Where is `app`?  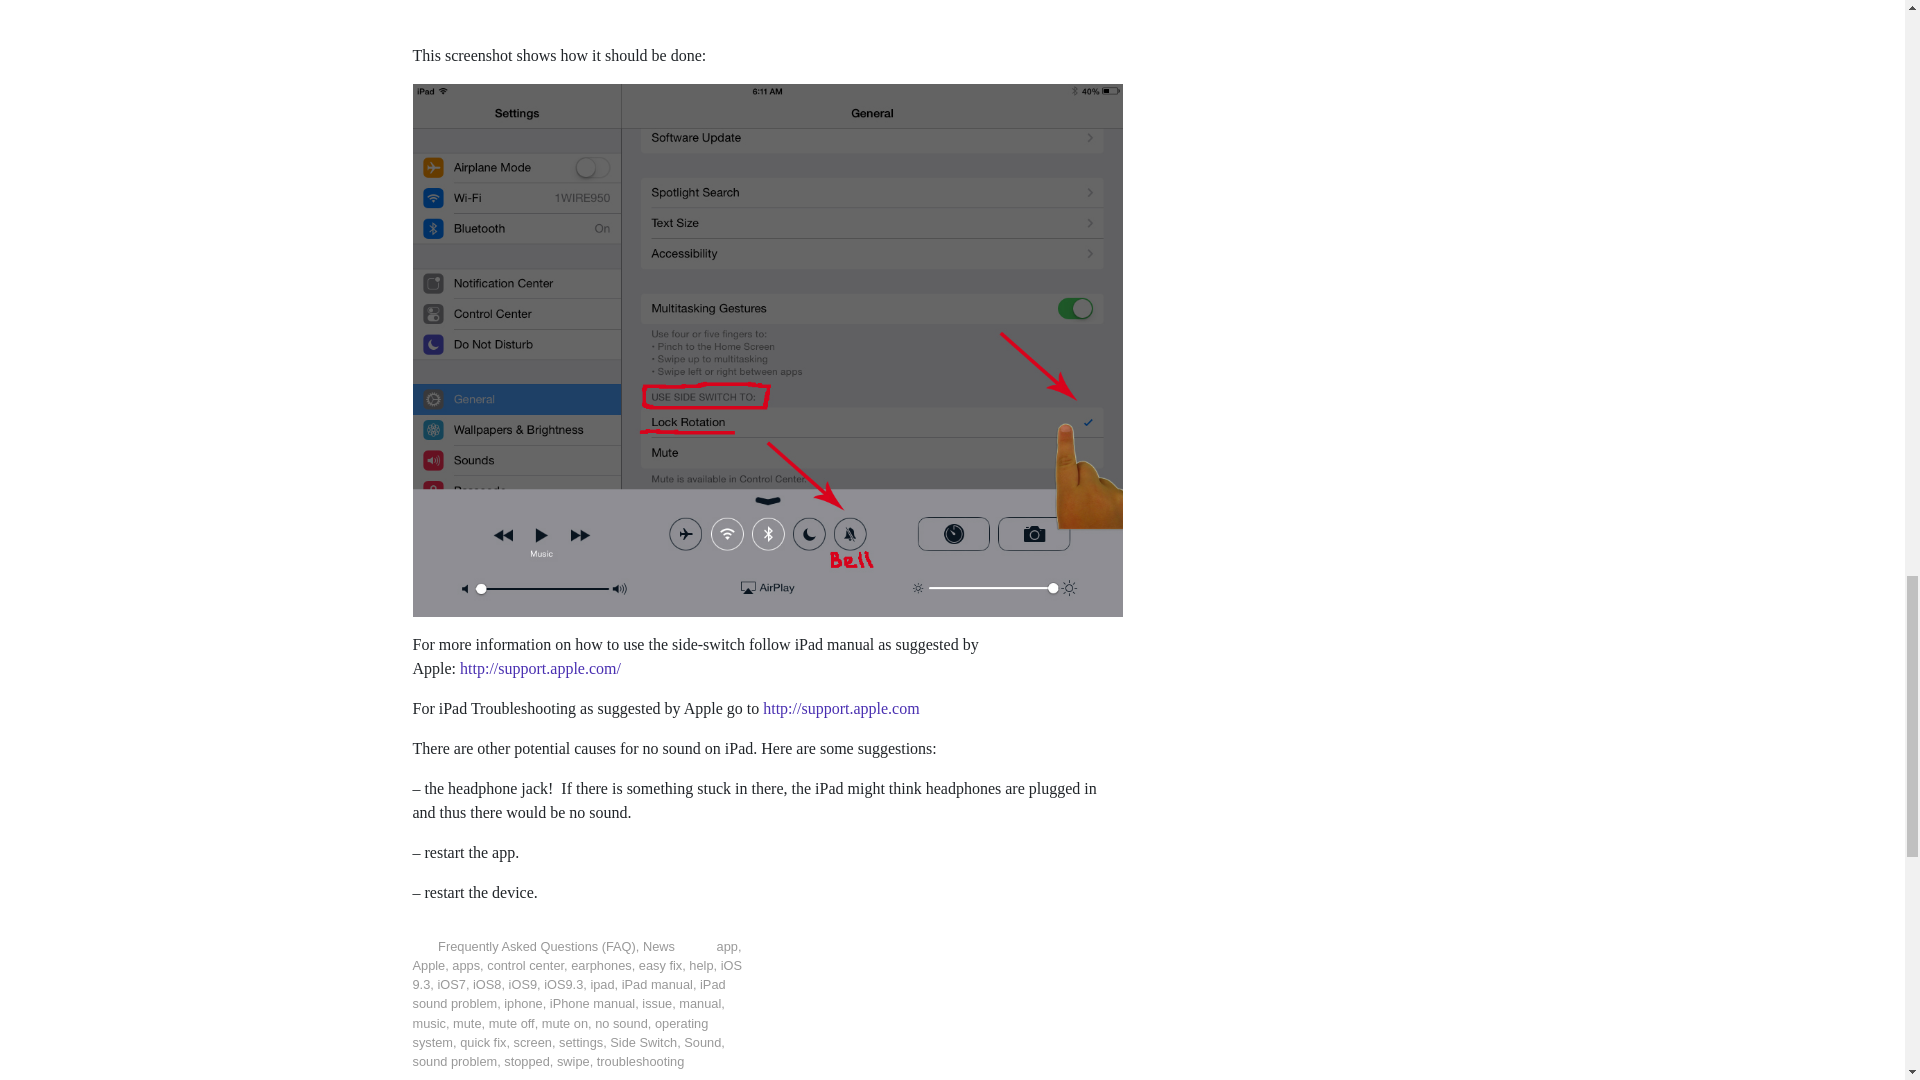 app is located at coordinates (726, 946).